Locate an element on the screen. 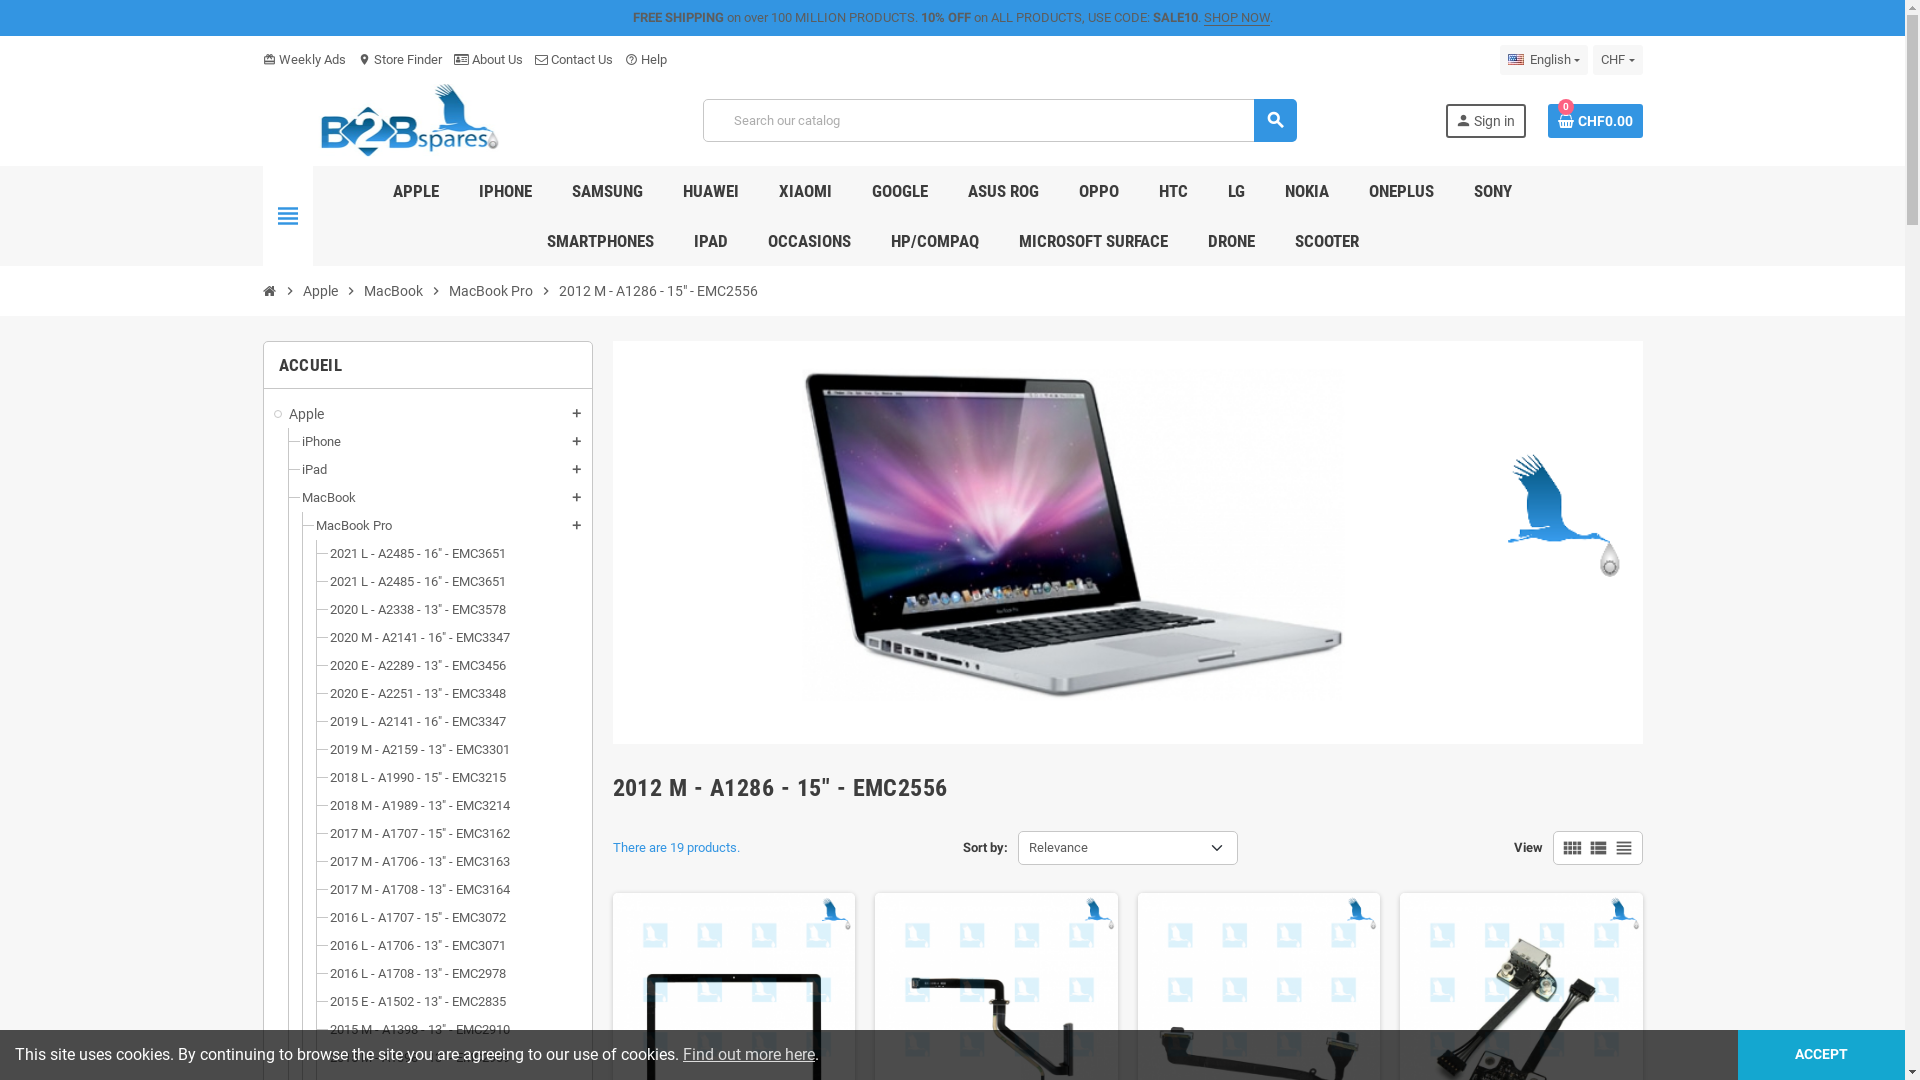 The image size is (1920, 1080). HTC is located at coordinates (1174, 191).